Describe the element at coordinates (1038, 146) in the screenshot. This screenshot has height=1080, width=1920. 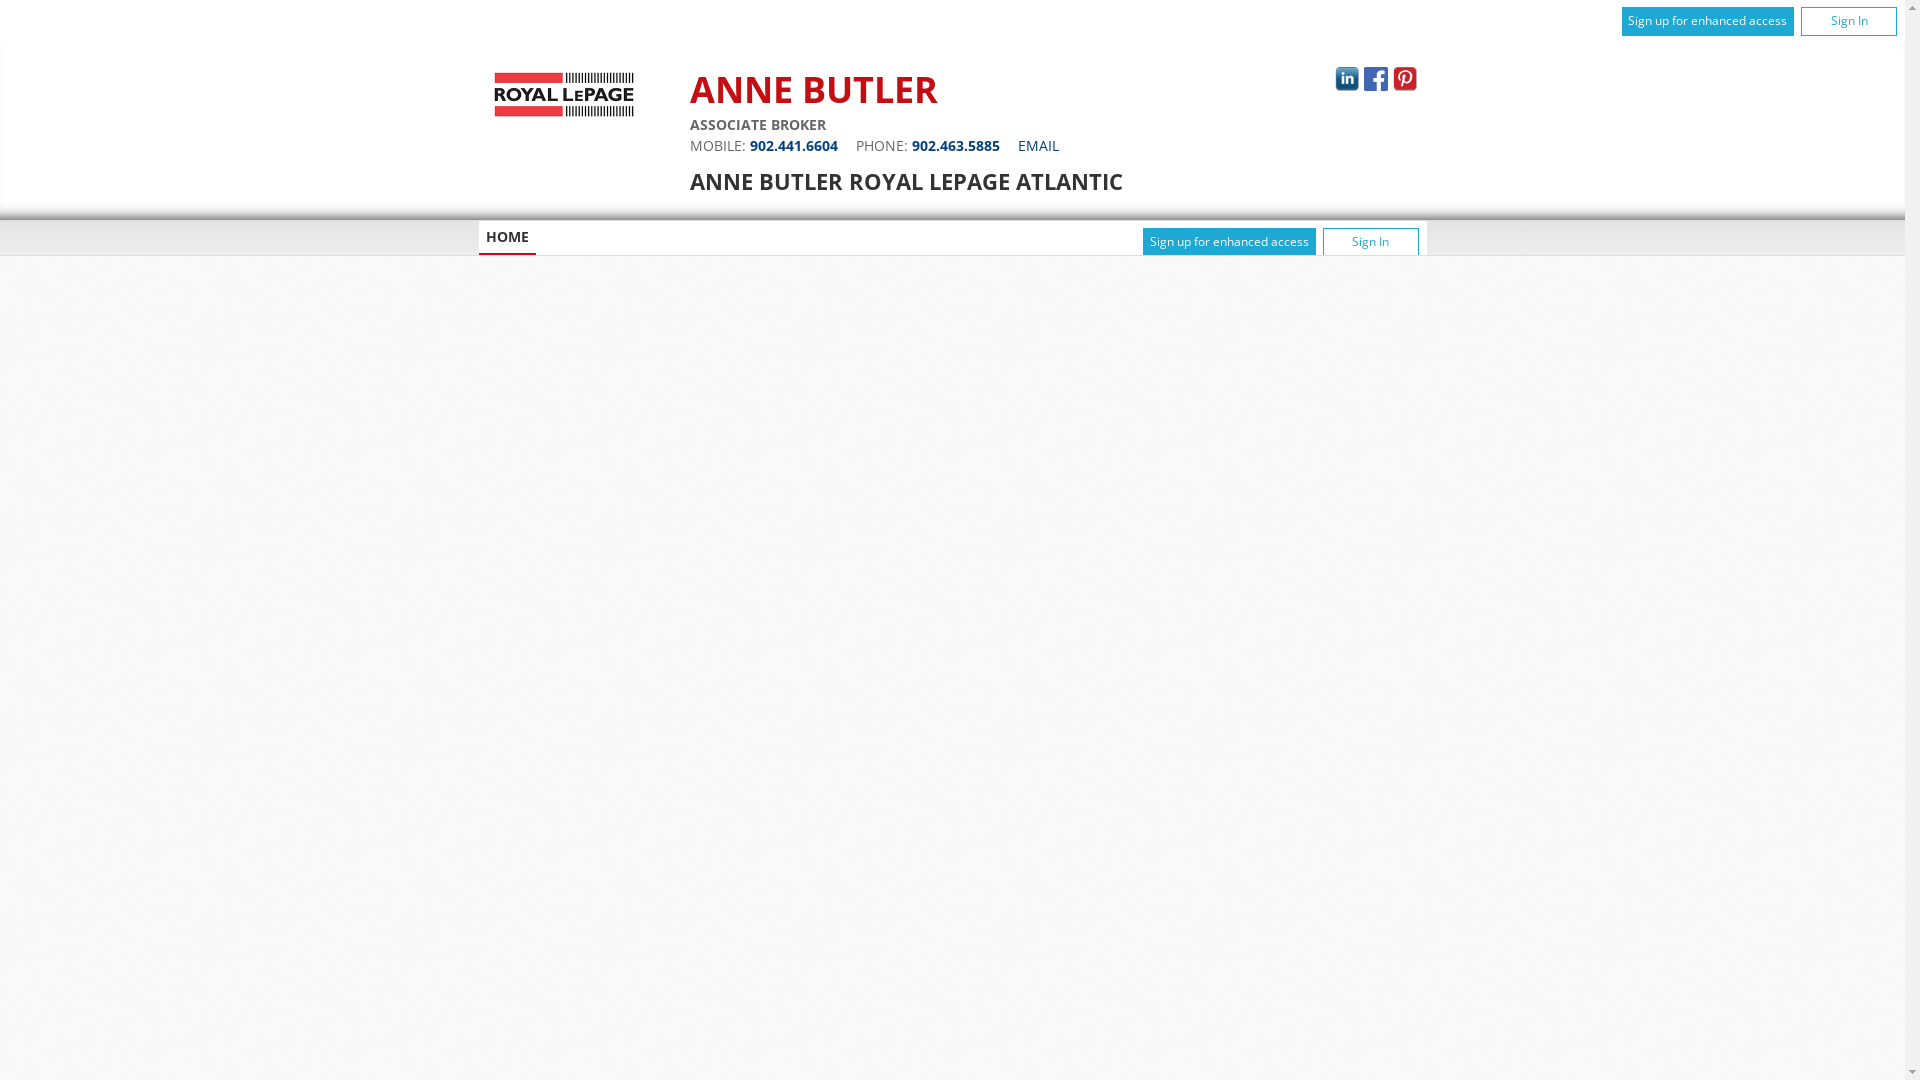
I see `EMAIL` at that location.